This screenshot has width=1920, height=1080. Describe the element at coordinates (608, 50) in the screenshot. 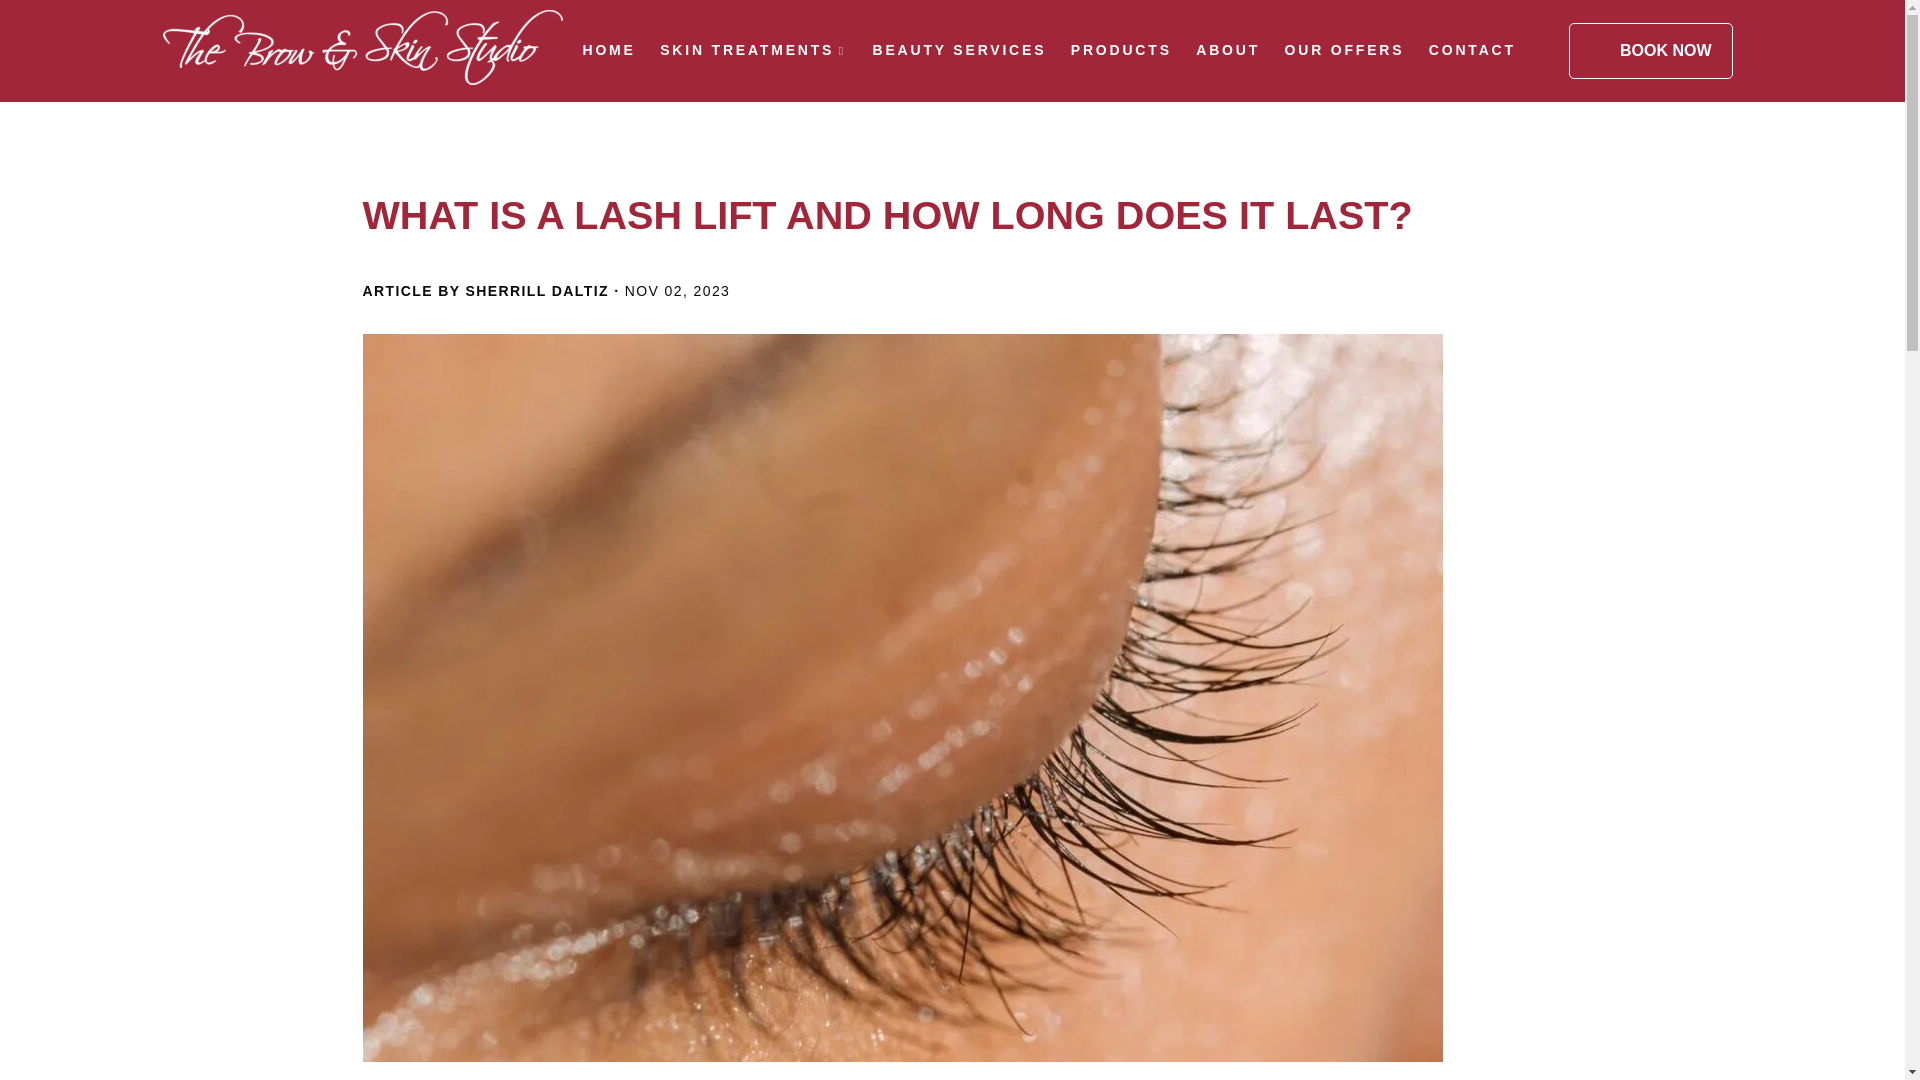

I see `HOME` at that location.